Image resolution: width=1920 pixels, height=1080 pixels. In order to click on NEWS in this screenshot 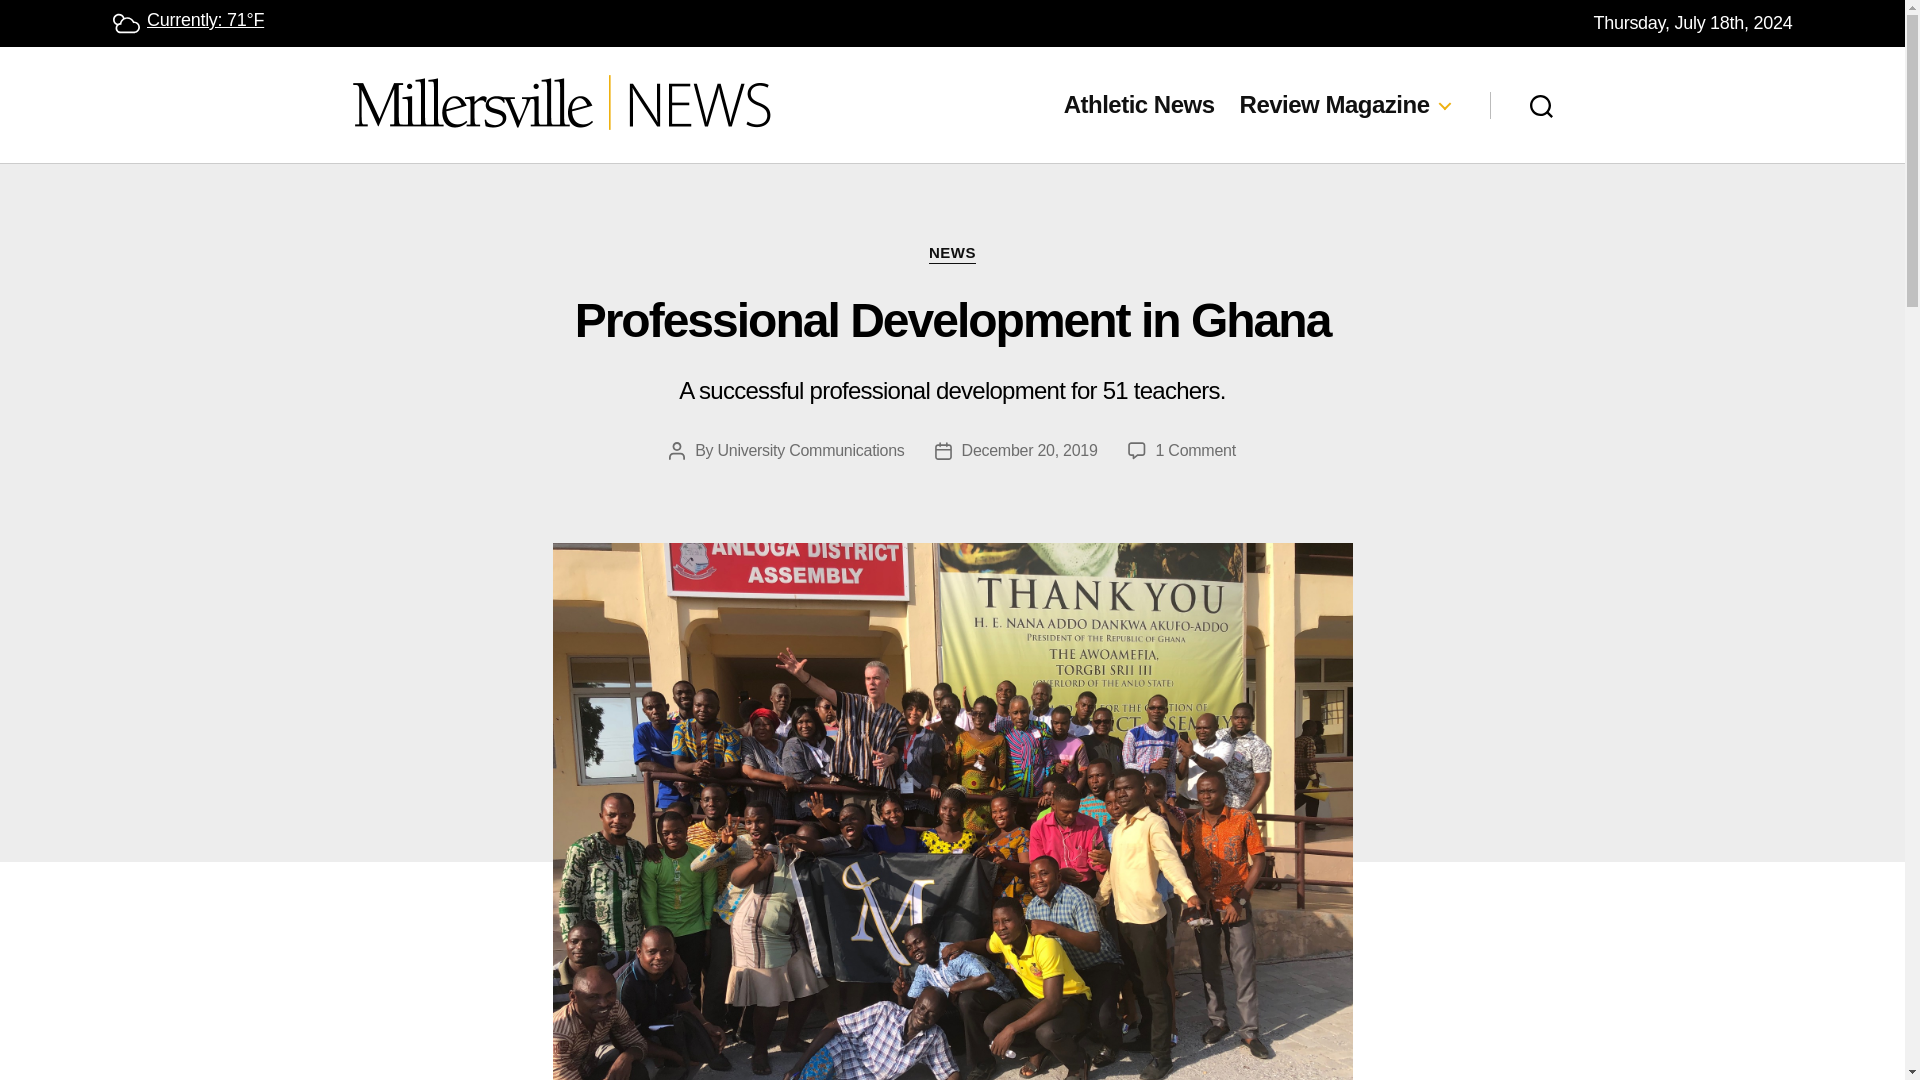, I will do `click(1196, 450)`.